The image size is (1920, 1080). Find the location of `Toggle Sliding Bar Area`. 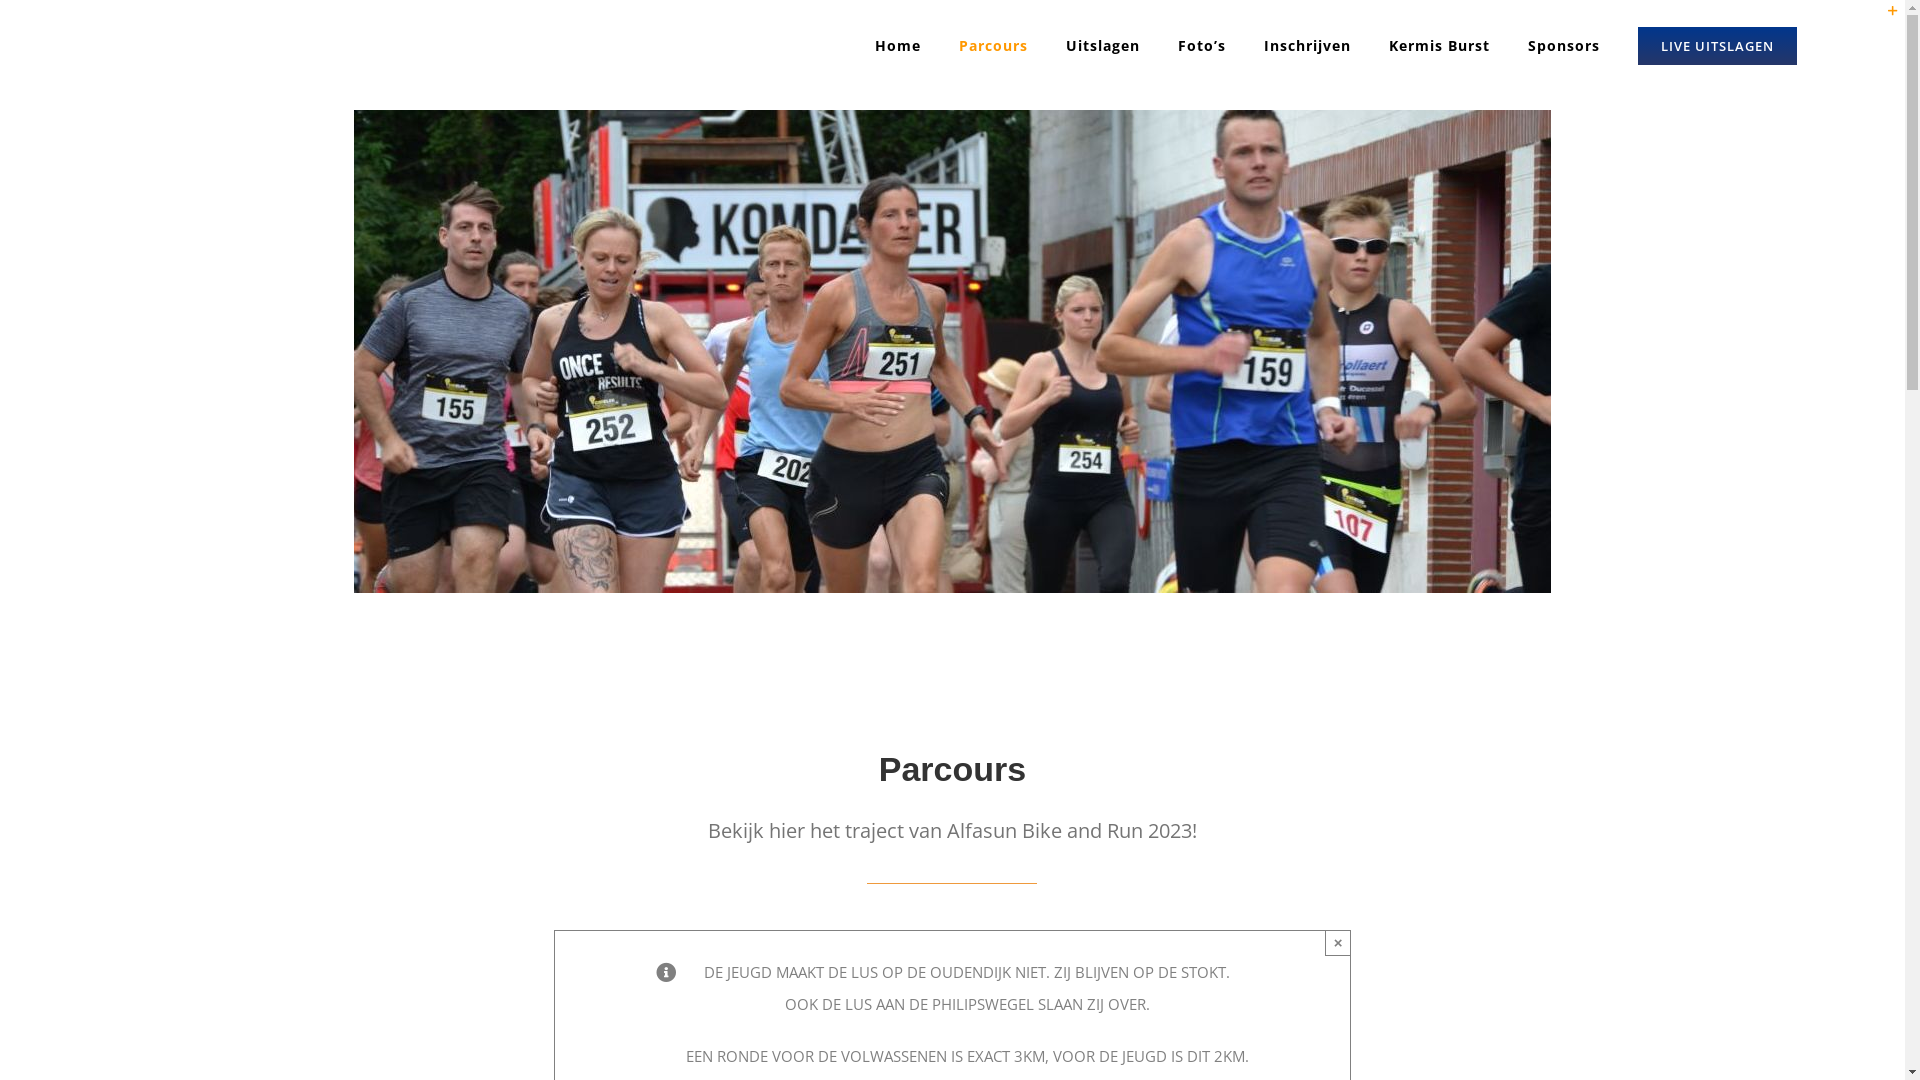

Toggle Sliding Bar Area is located at coordinates (1884, 18).